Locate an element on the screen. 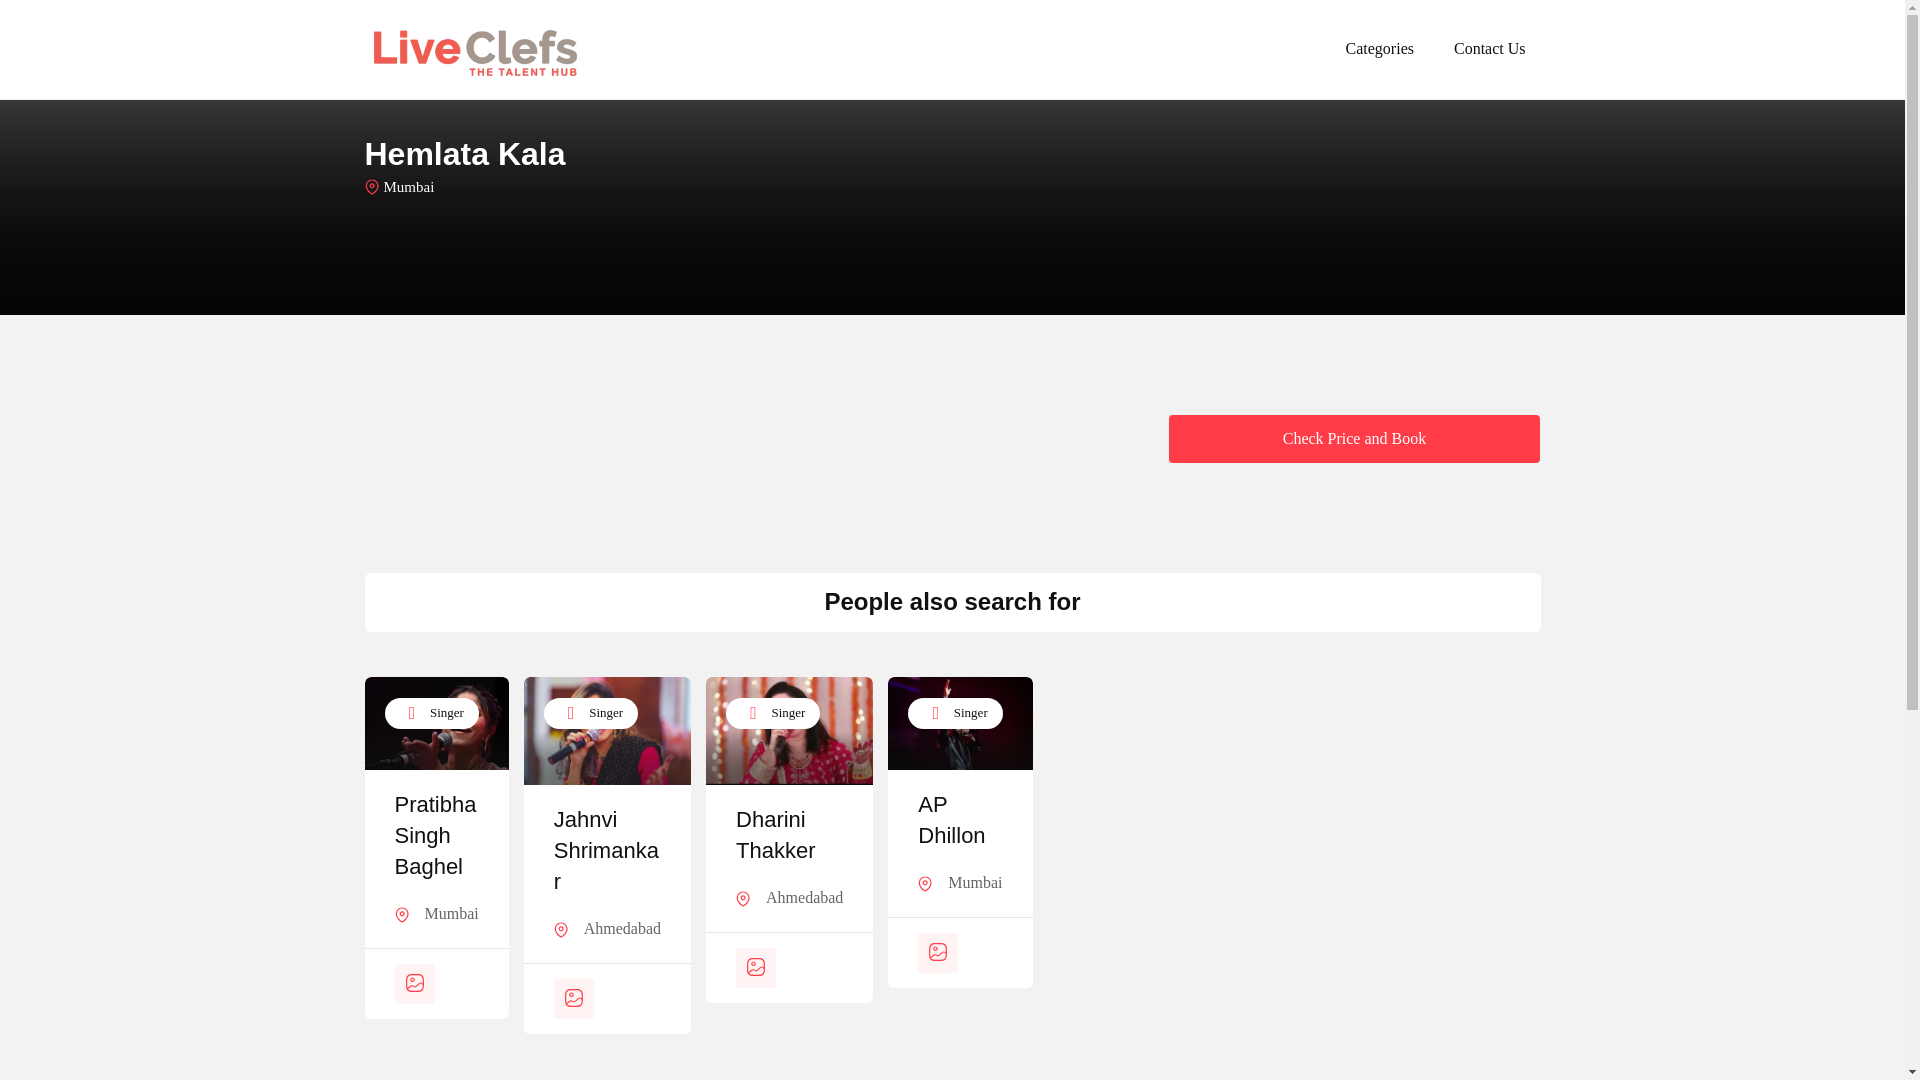 This screenshot has height=1080, width=1920. Ahmedabad is located at coordinates (804, 898).